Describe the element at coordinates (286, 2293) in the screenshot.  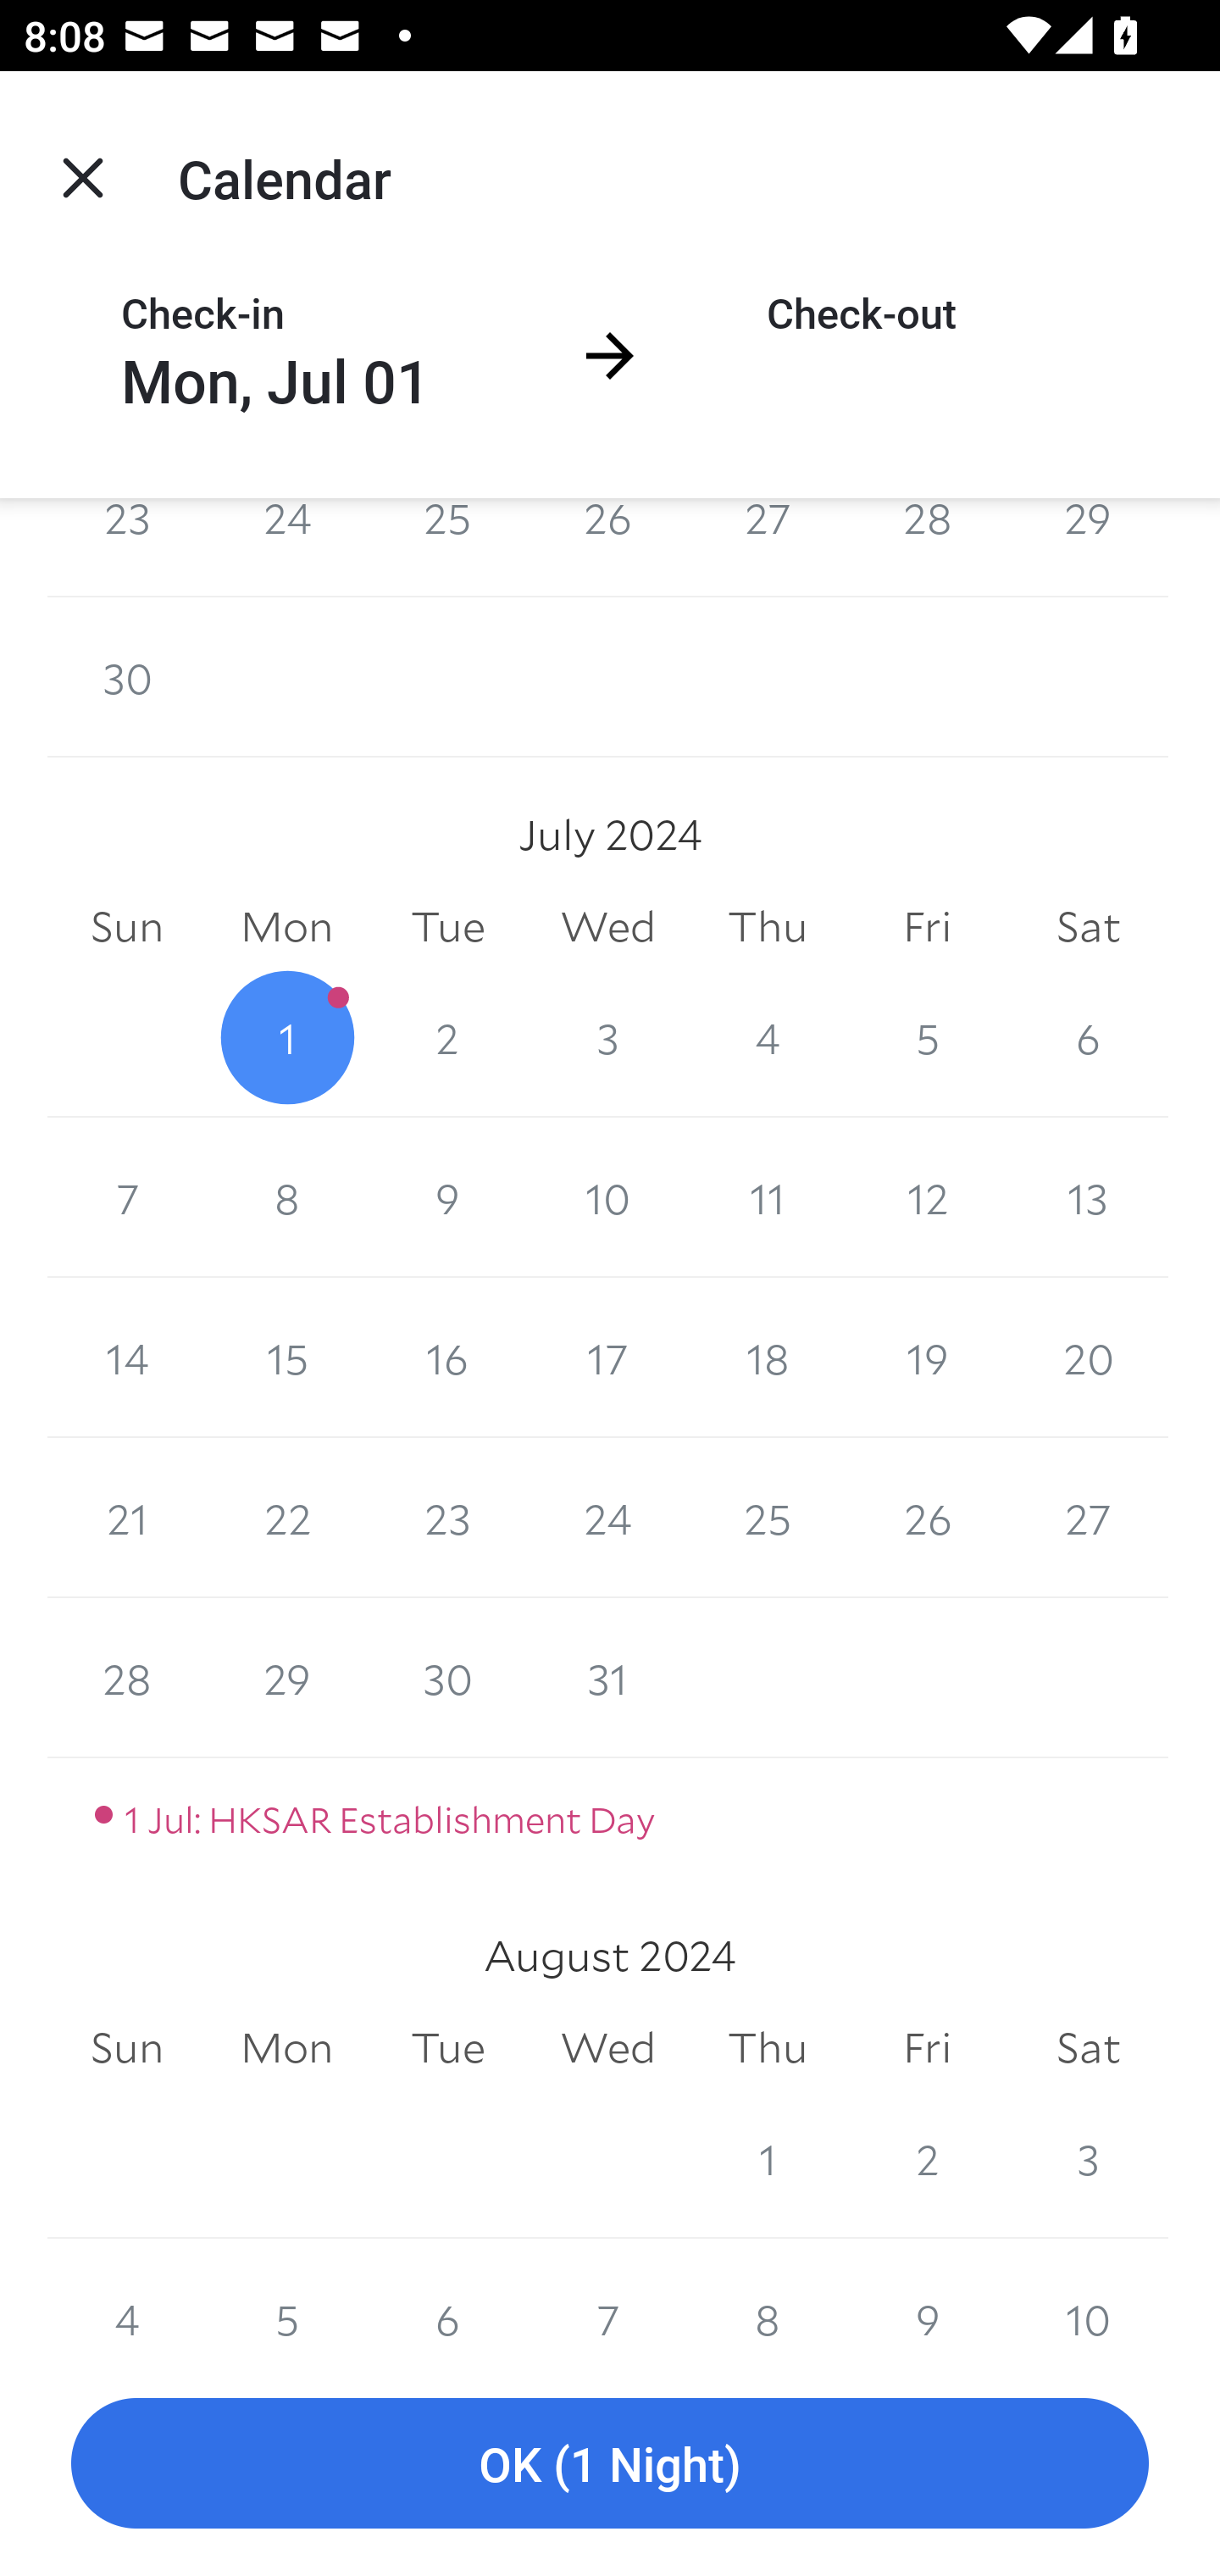
I see `5 5 August 2024` at that location.